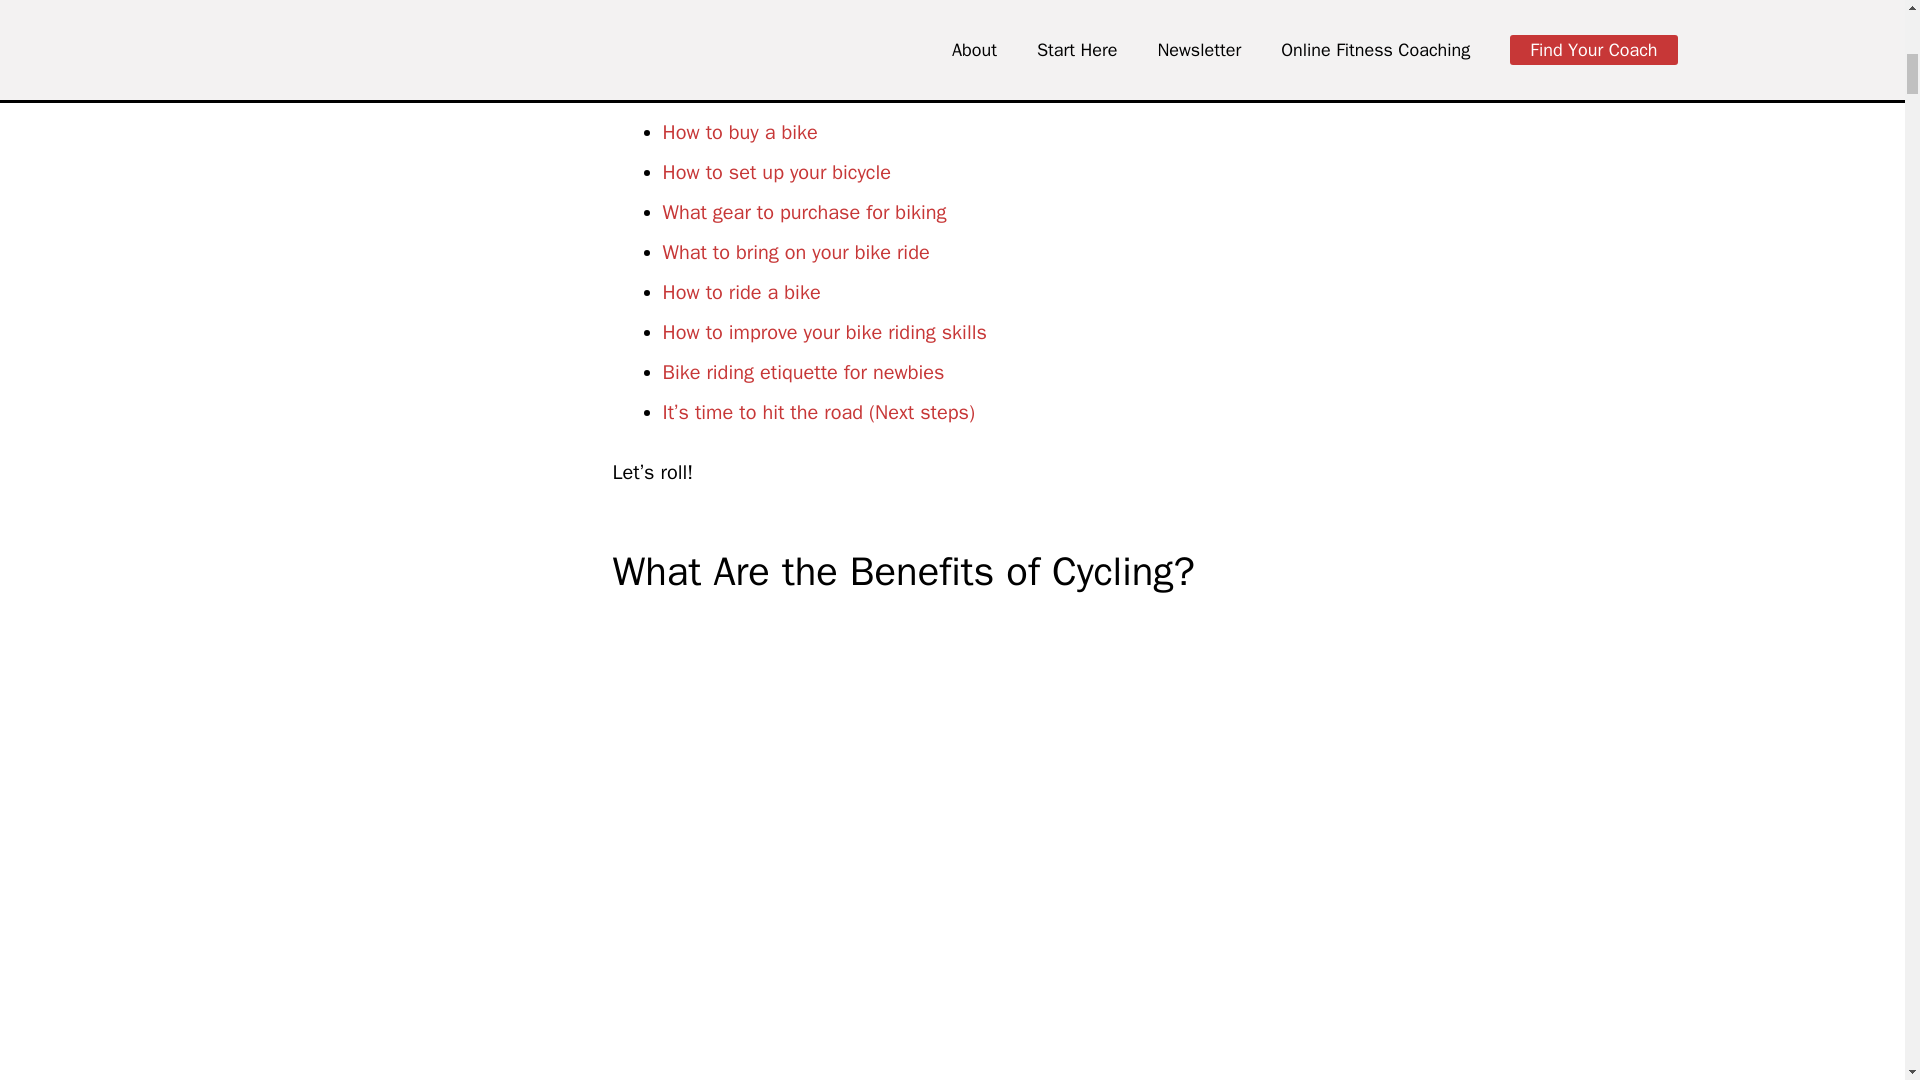 This screenshot has height=1080, width=1920. What do you see at coordinates (776, 172) in the screenshot?
I see `How to set up your bicycle` at bounding box center [776, 172].